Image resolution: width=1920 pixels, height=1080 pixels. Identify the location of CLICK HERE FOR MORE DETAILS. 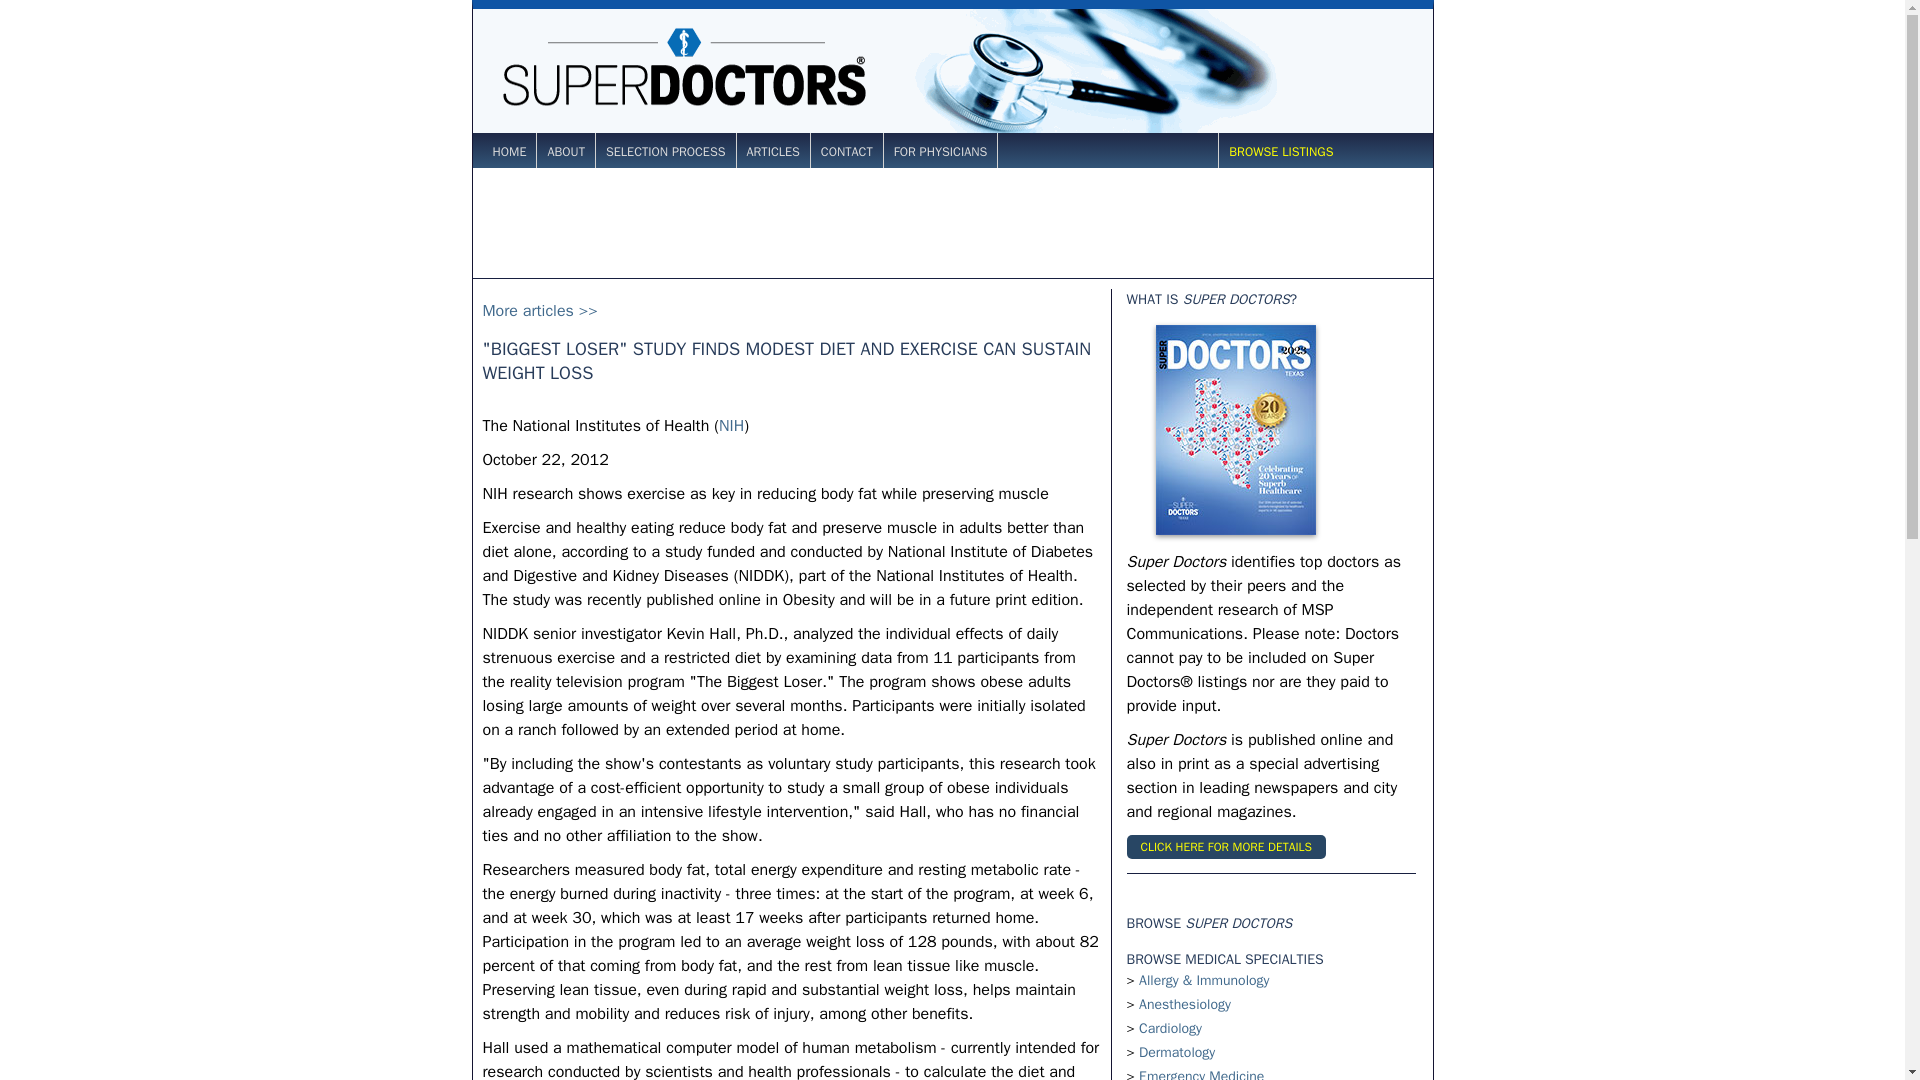
(1224, 846).